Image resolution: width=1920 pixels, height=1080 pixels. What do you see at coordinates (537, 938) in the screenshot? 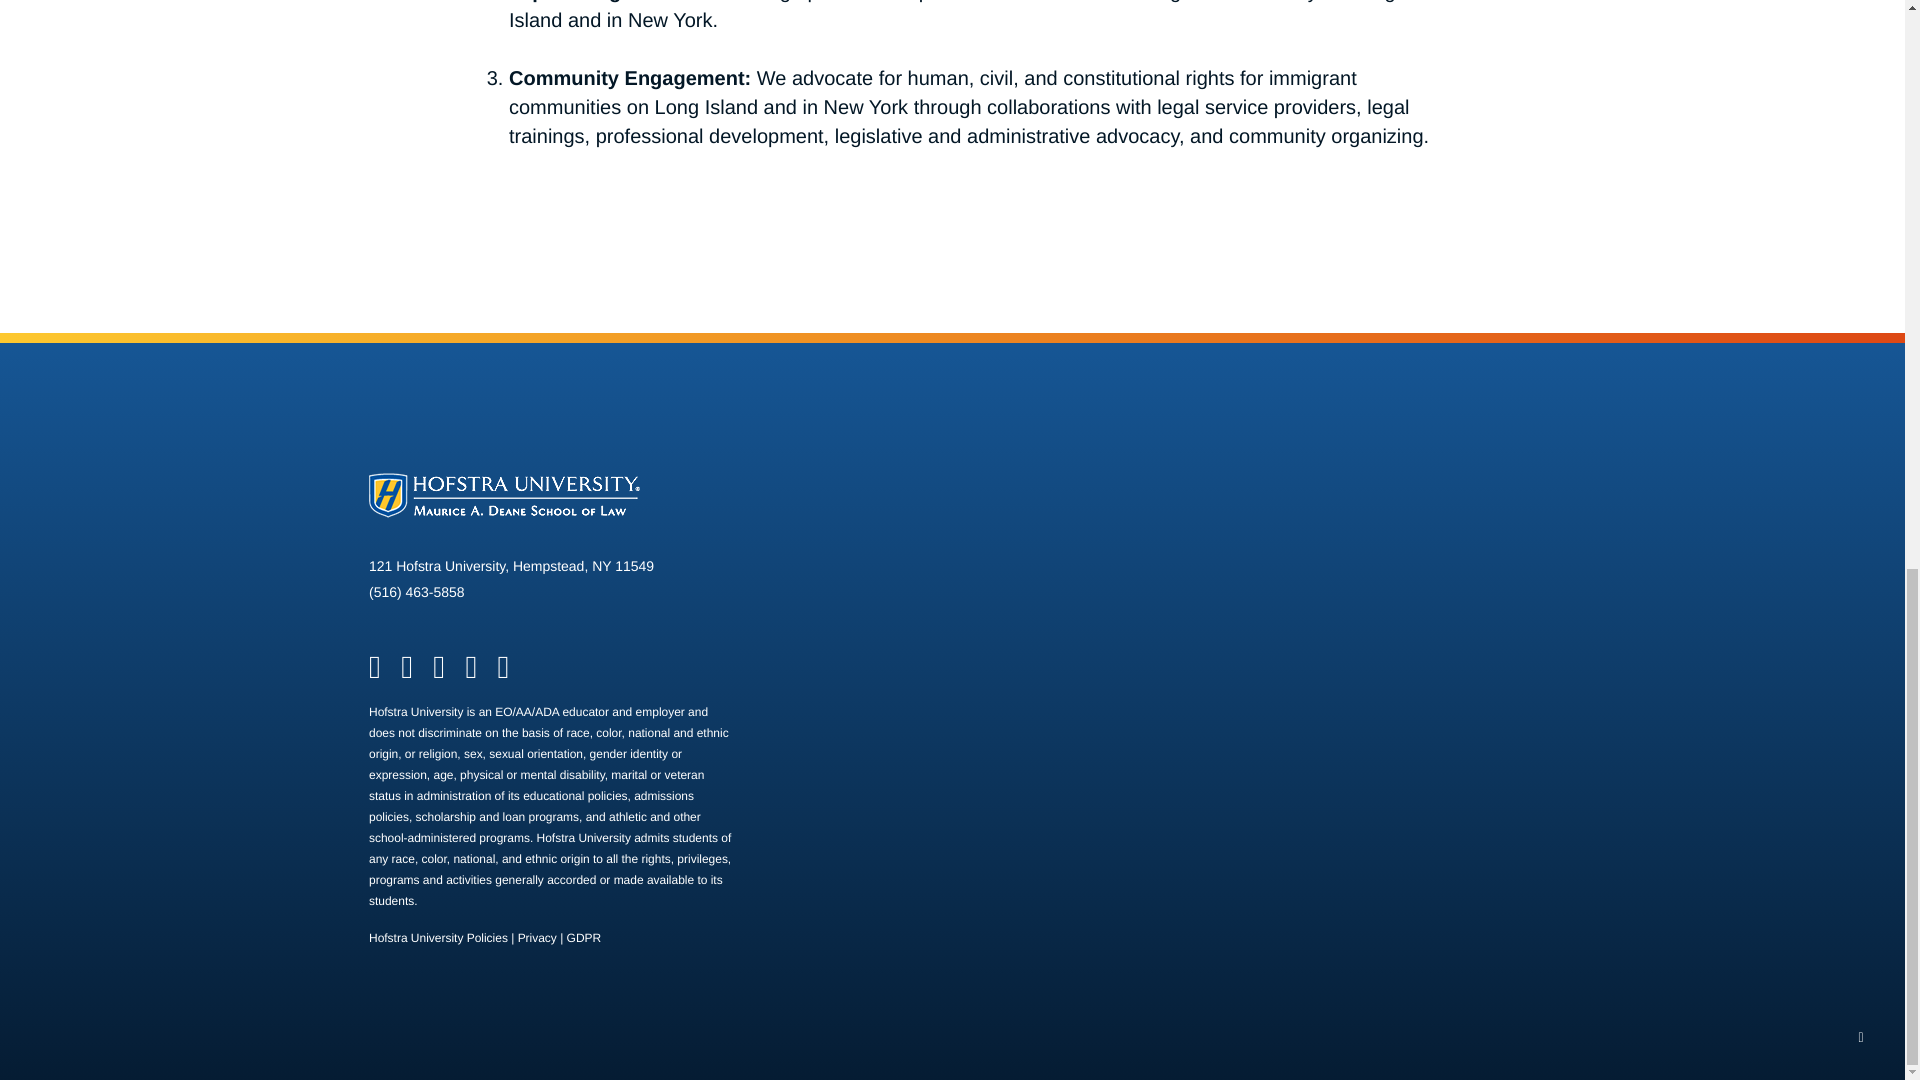
I see `Privacy` at bounding box center [537, 938].